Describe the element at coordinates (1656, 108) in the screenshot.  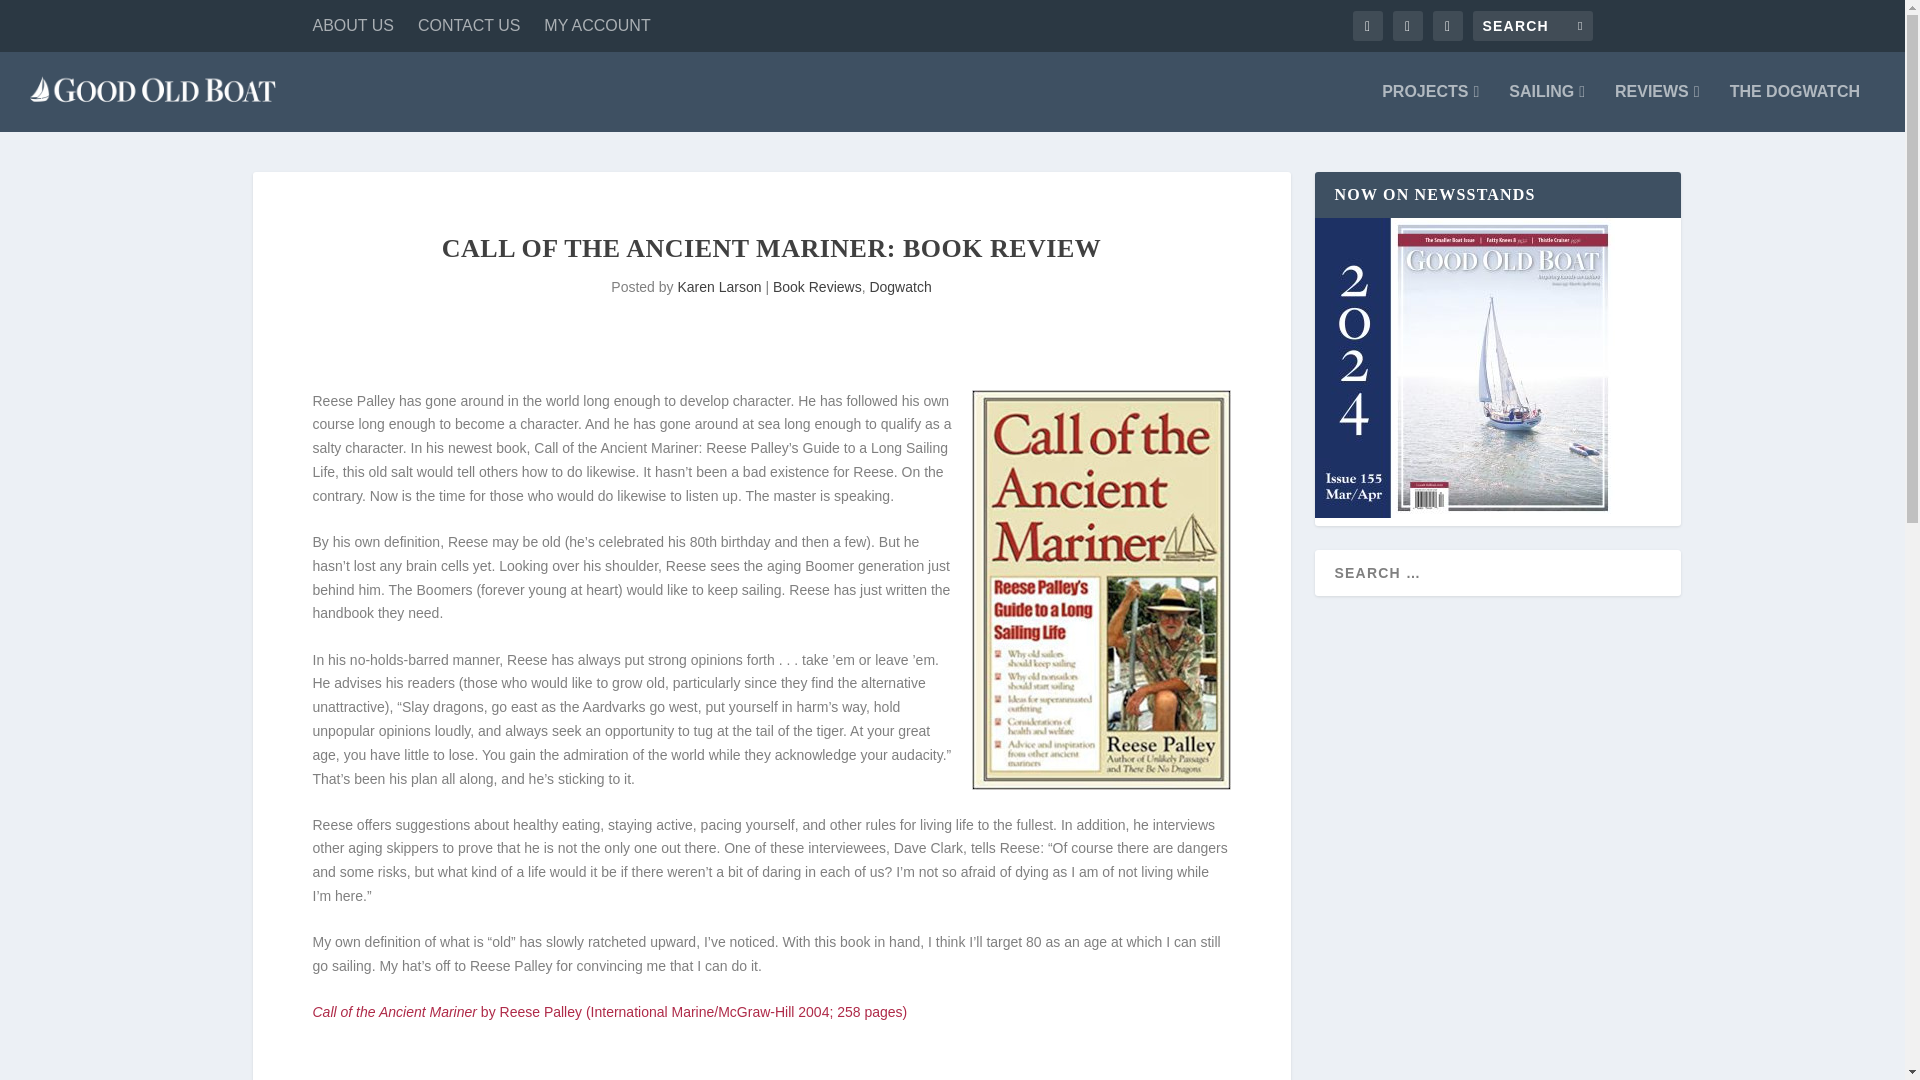
I see `REVIEWS` at that location.